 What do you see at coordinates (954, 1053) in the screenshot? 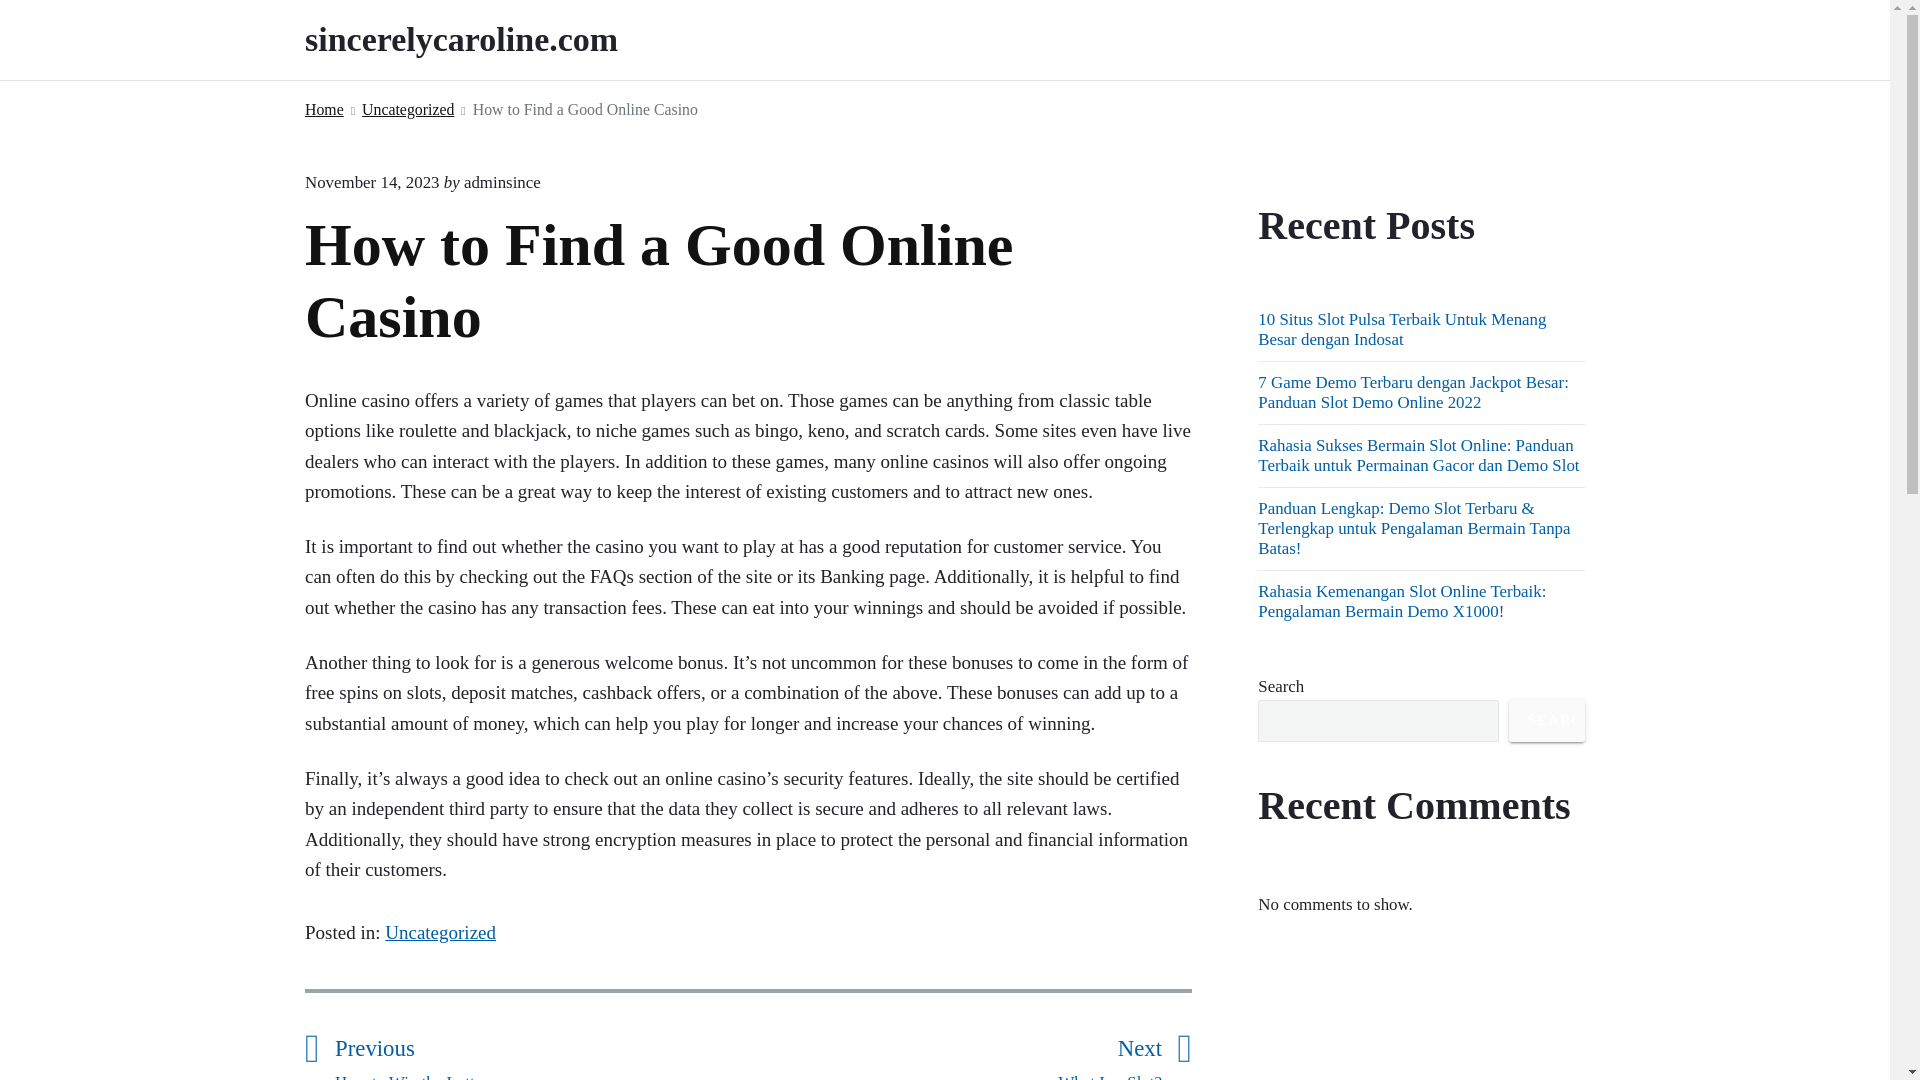
I see `SEARCH` at bounding box center [954, 1053].